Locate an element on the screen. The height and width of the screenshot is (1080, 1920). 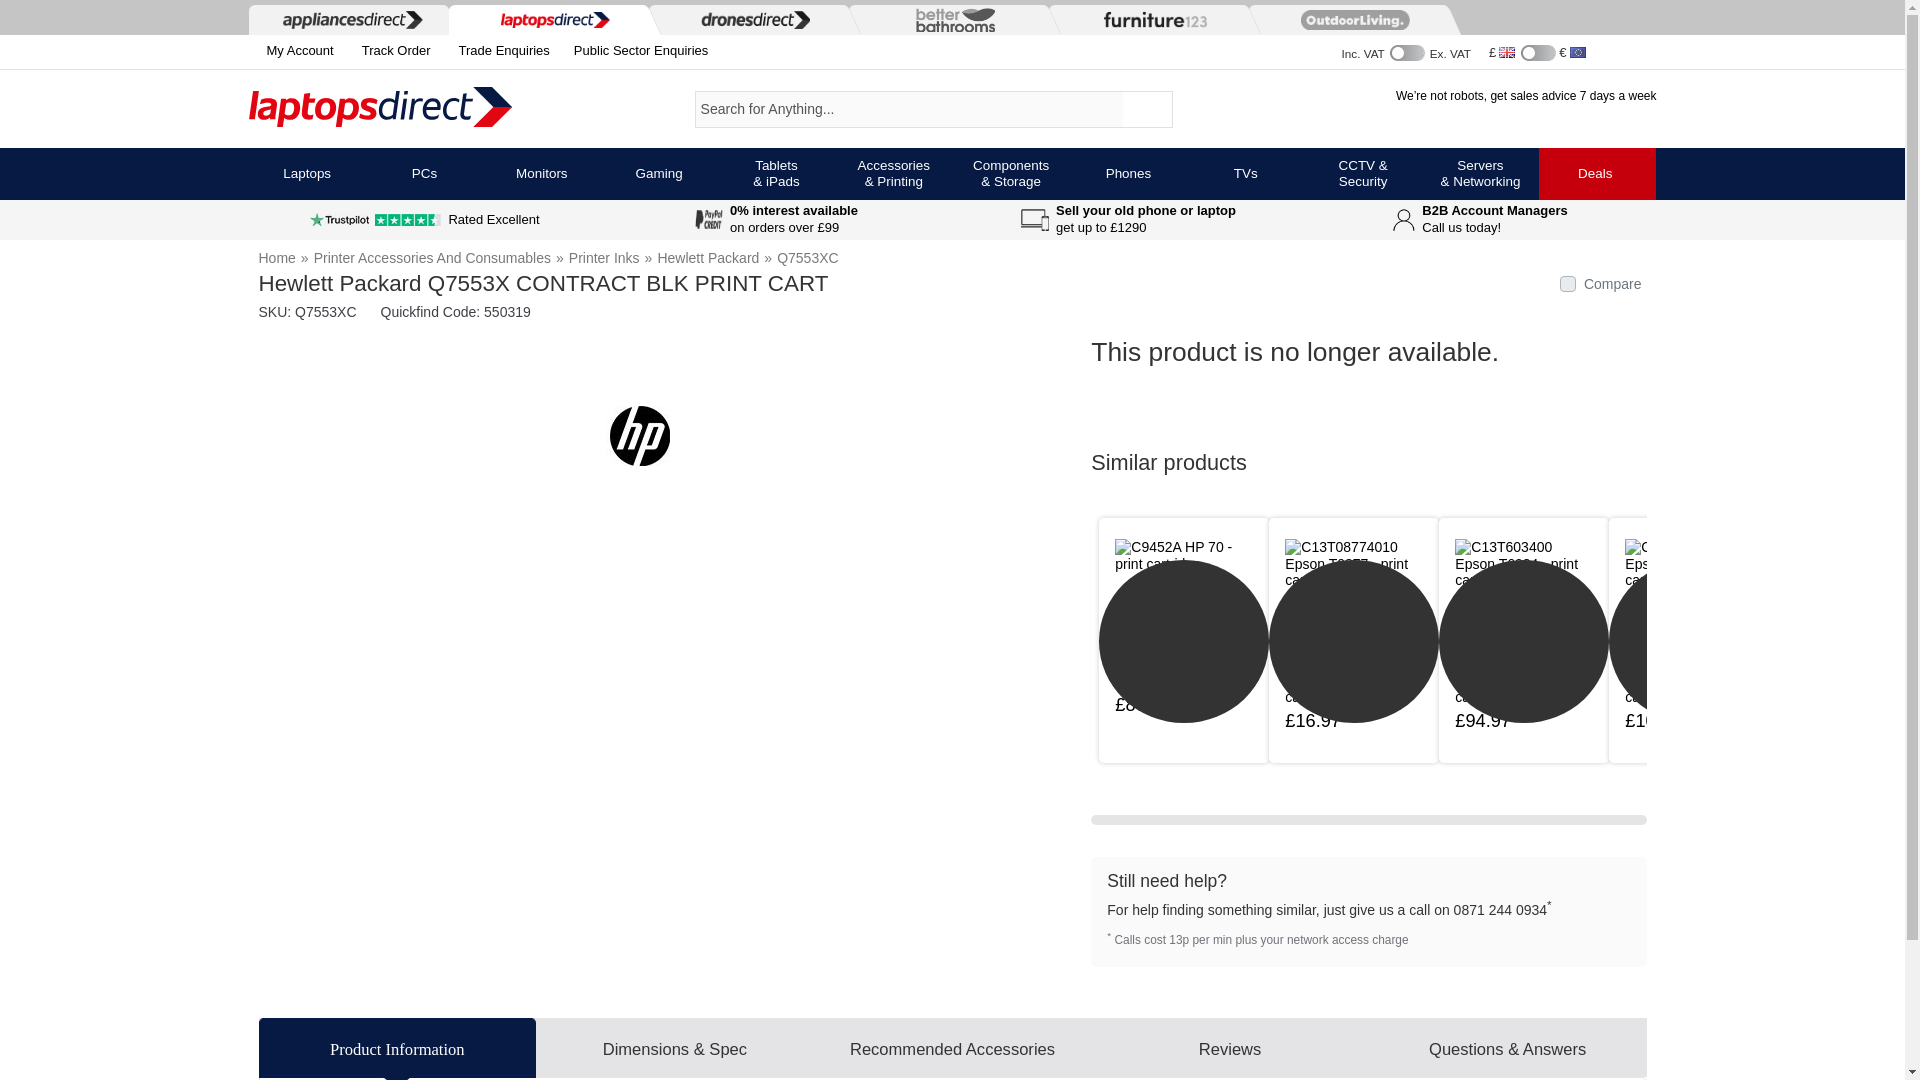
Laptops Direct is located at coordinates (550, 20).